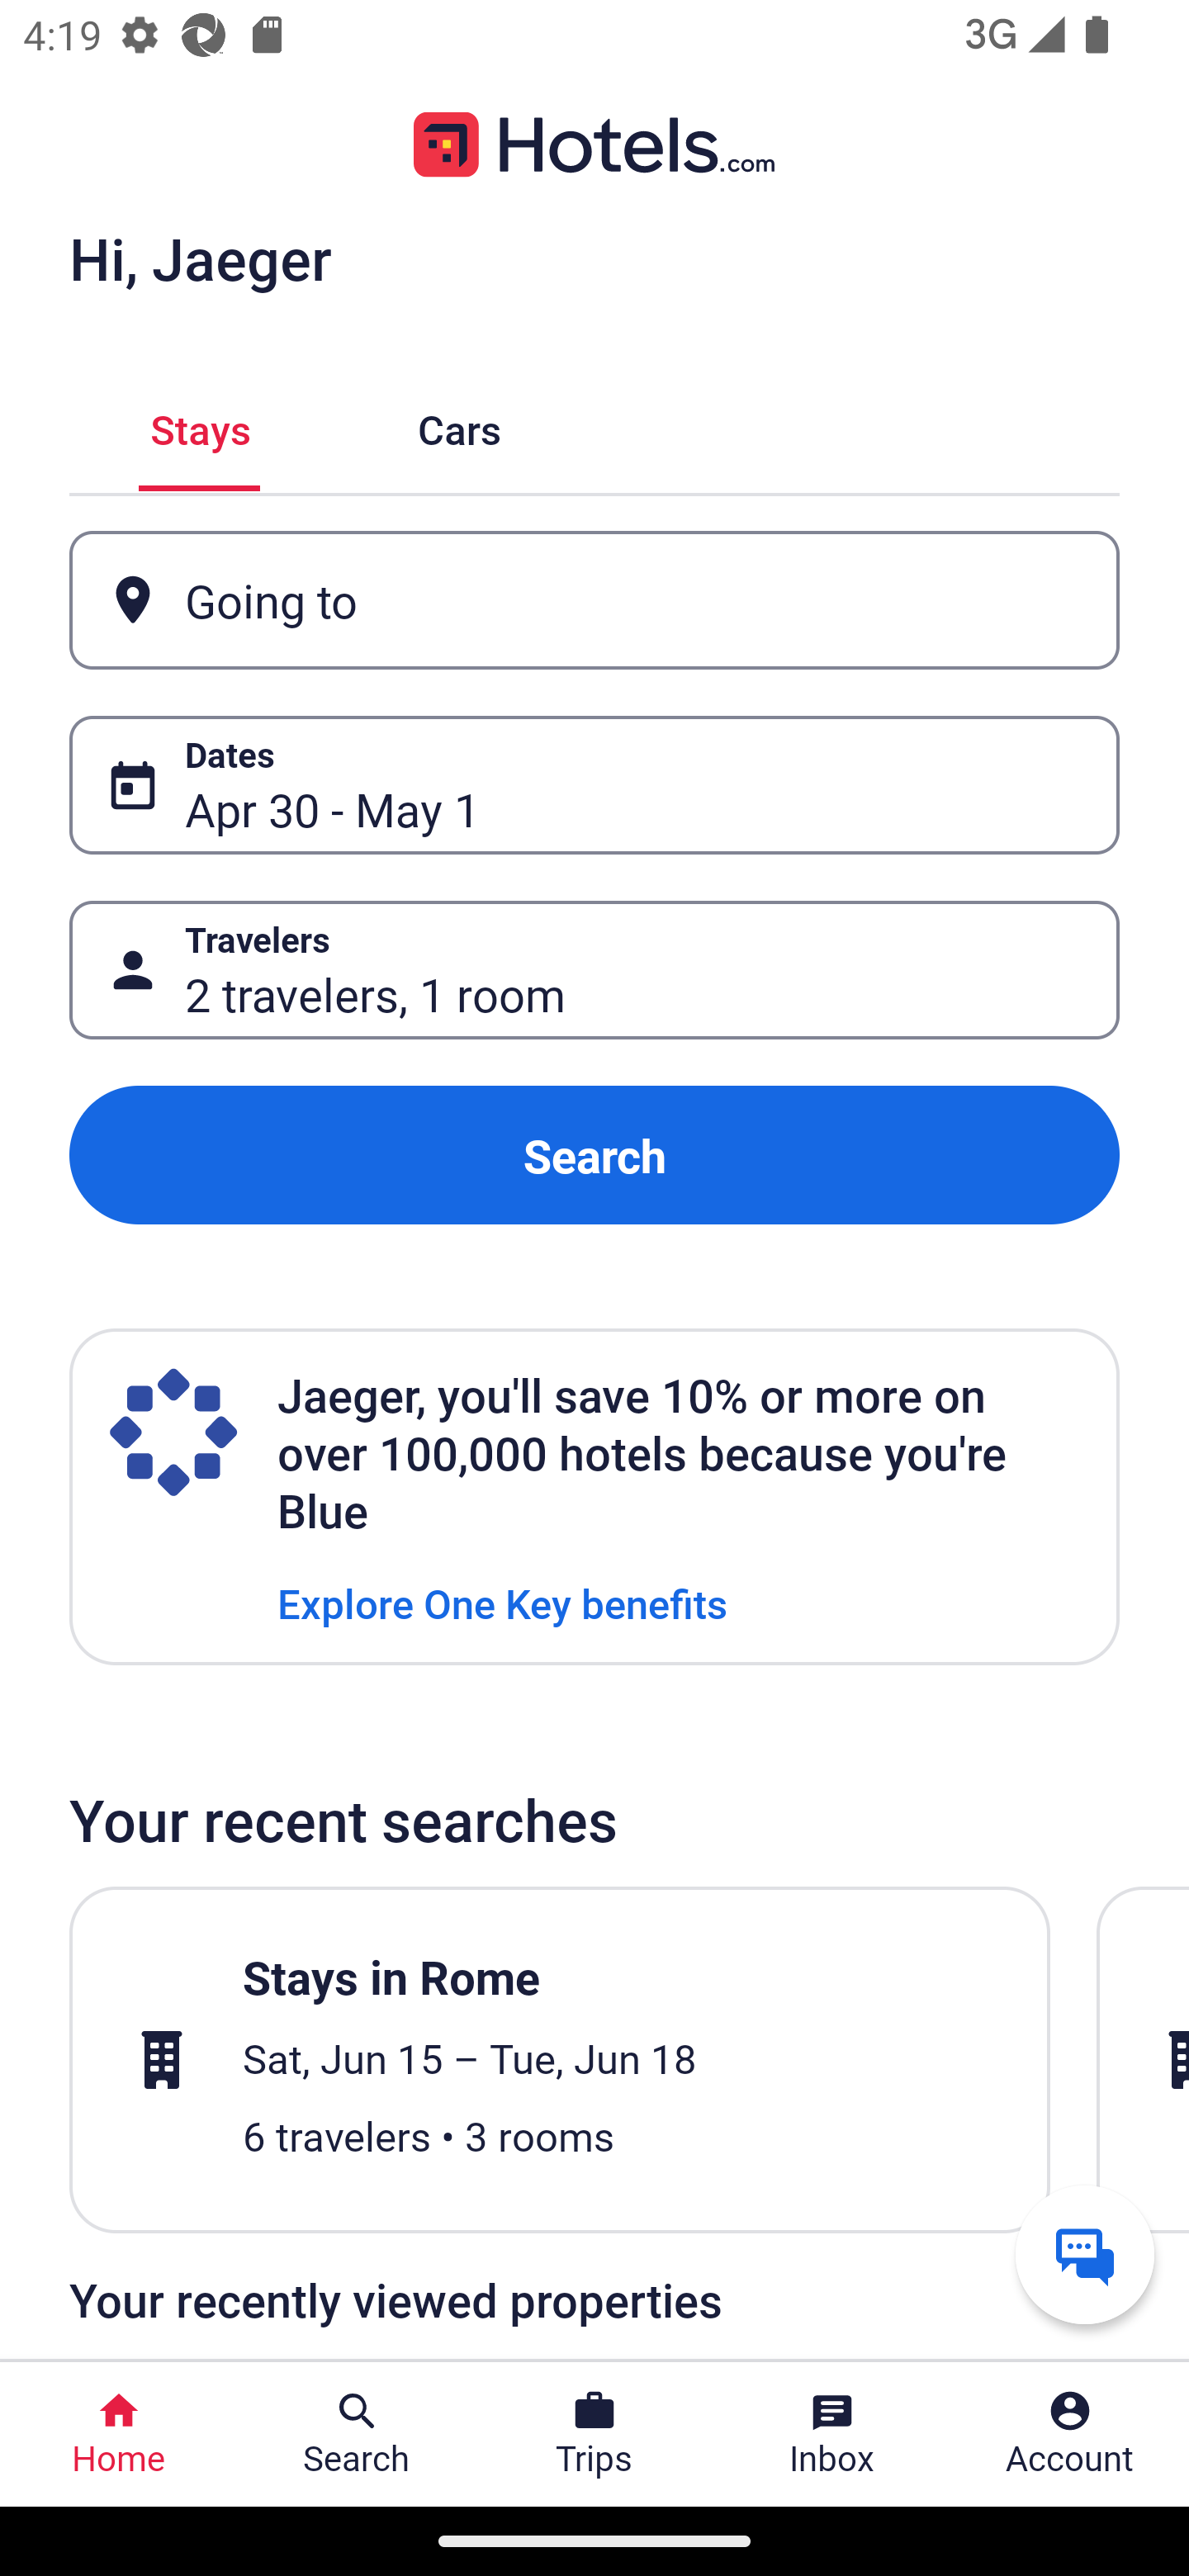  What do you see at coordinates (594, 2434) in the screenshot?
I see `Trips Trips Button` at bounding box center [594, 2434].